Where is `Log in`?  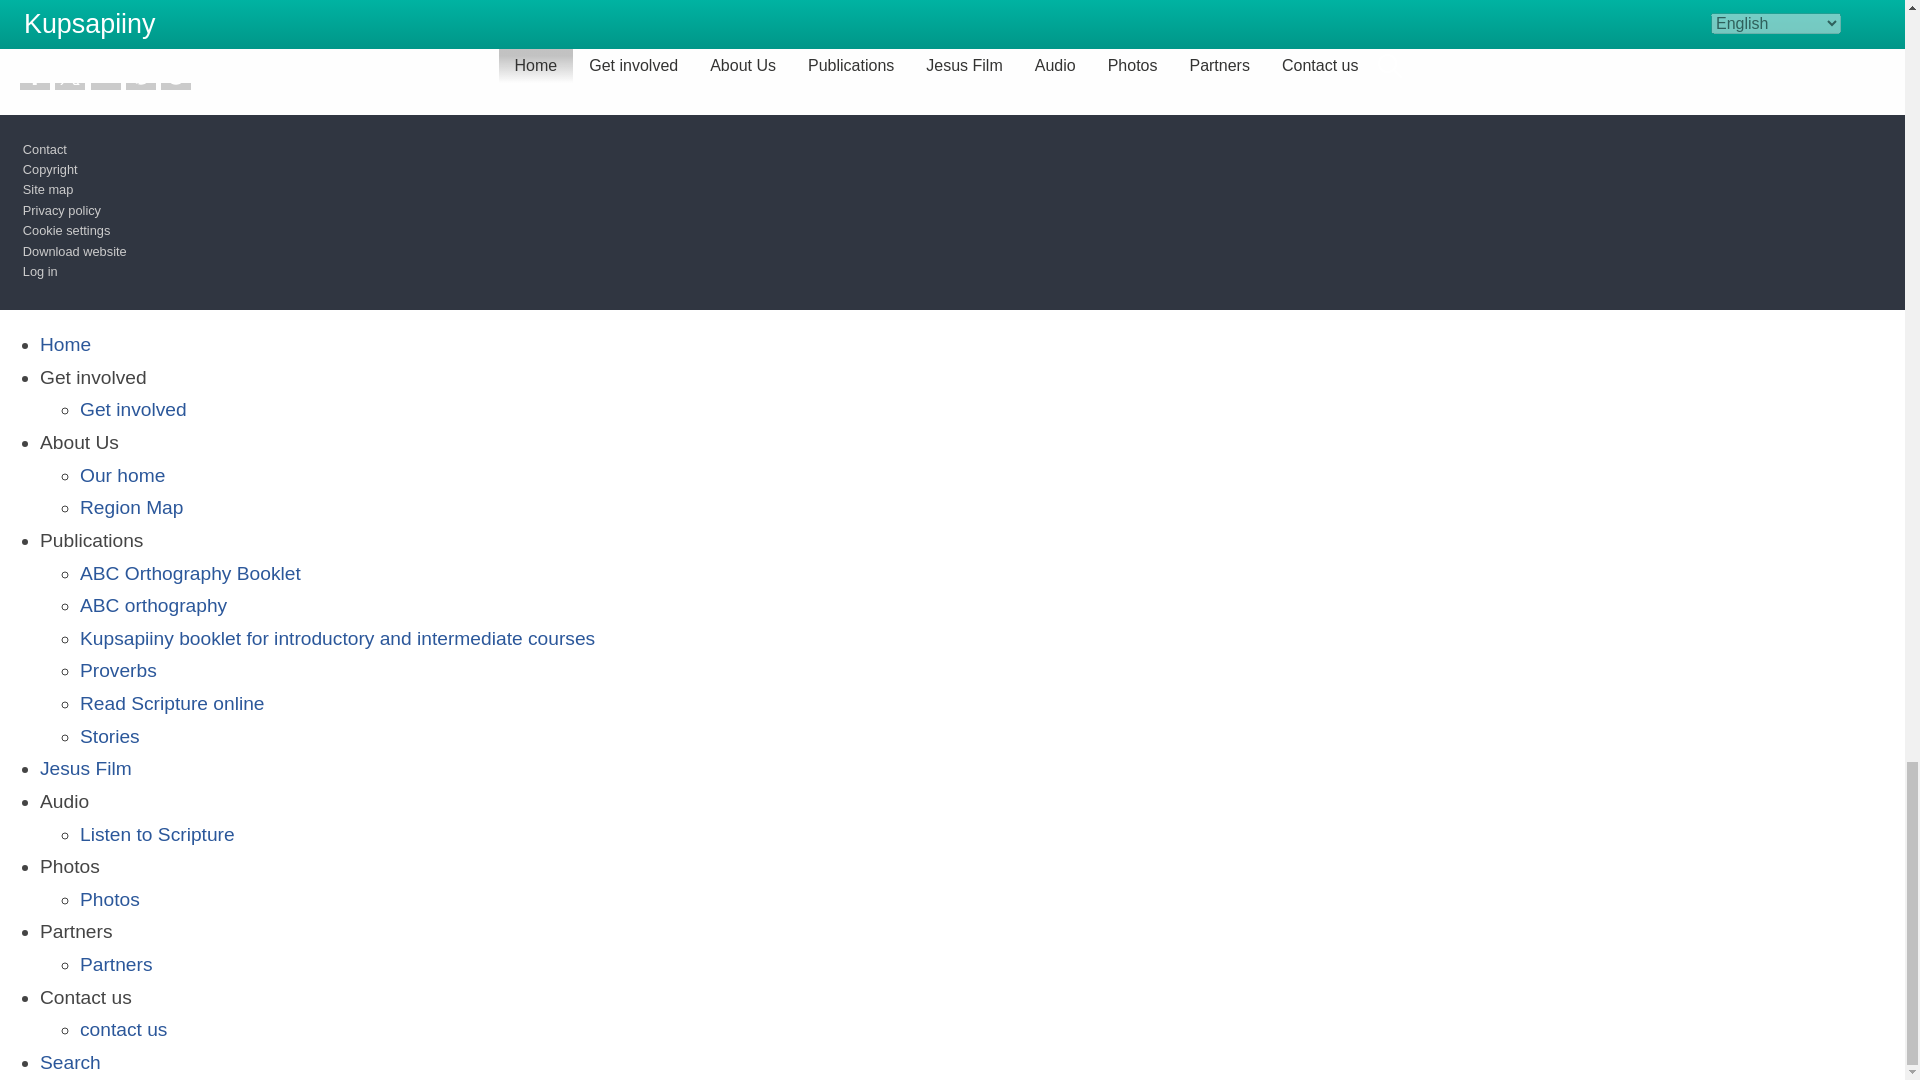 Log in is located at coordinates (40, 270).